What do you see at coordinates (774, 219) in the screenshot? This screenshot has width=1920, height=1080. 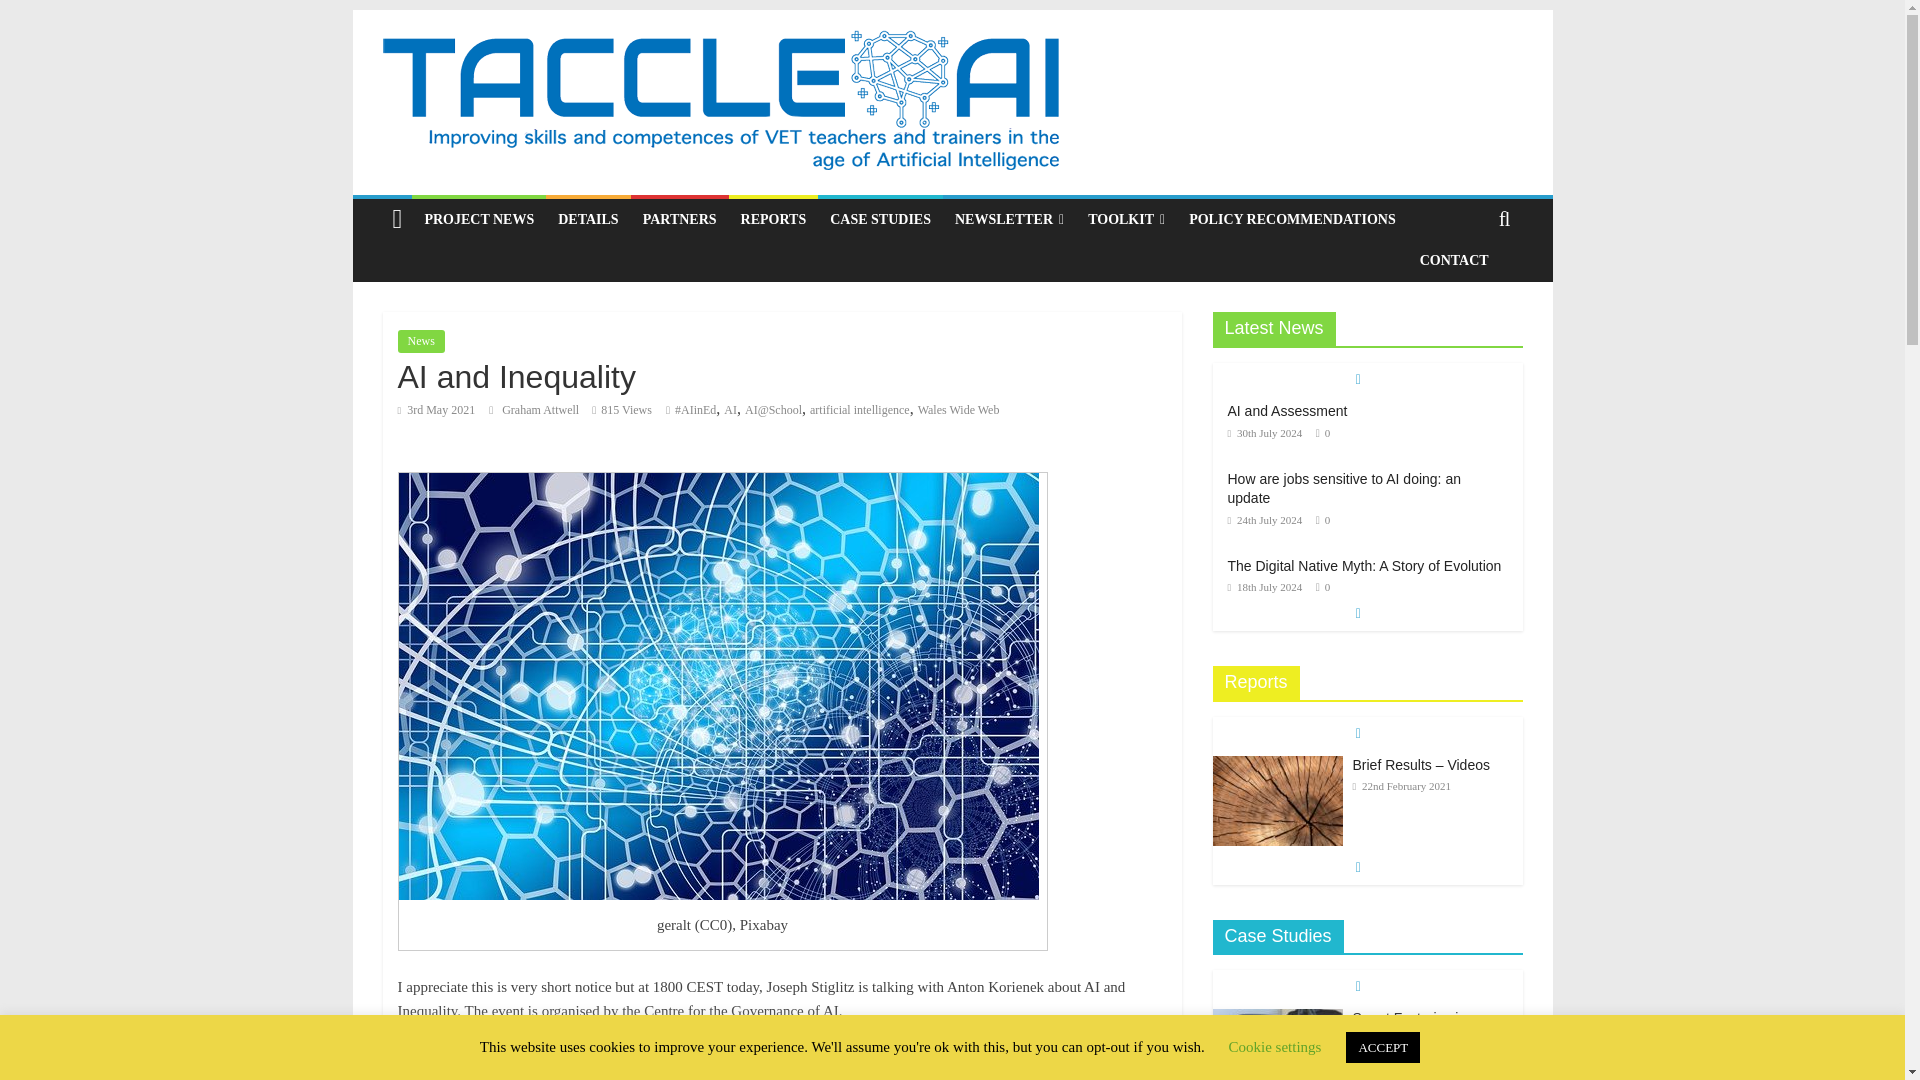 I see `REPORTS` at bounding box center [774, 219].